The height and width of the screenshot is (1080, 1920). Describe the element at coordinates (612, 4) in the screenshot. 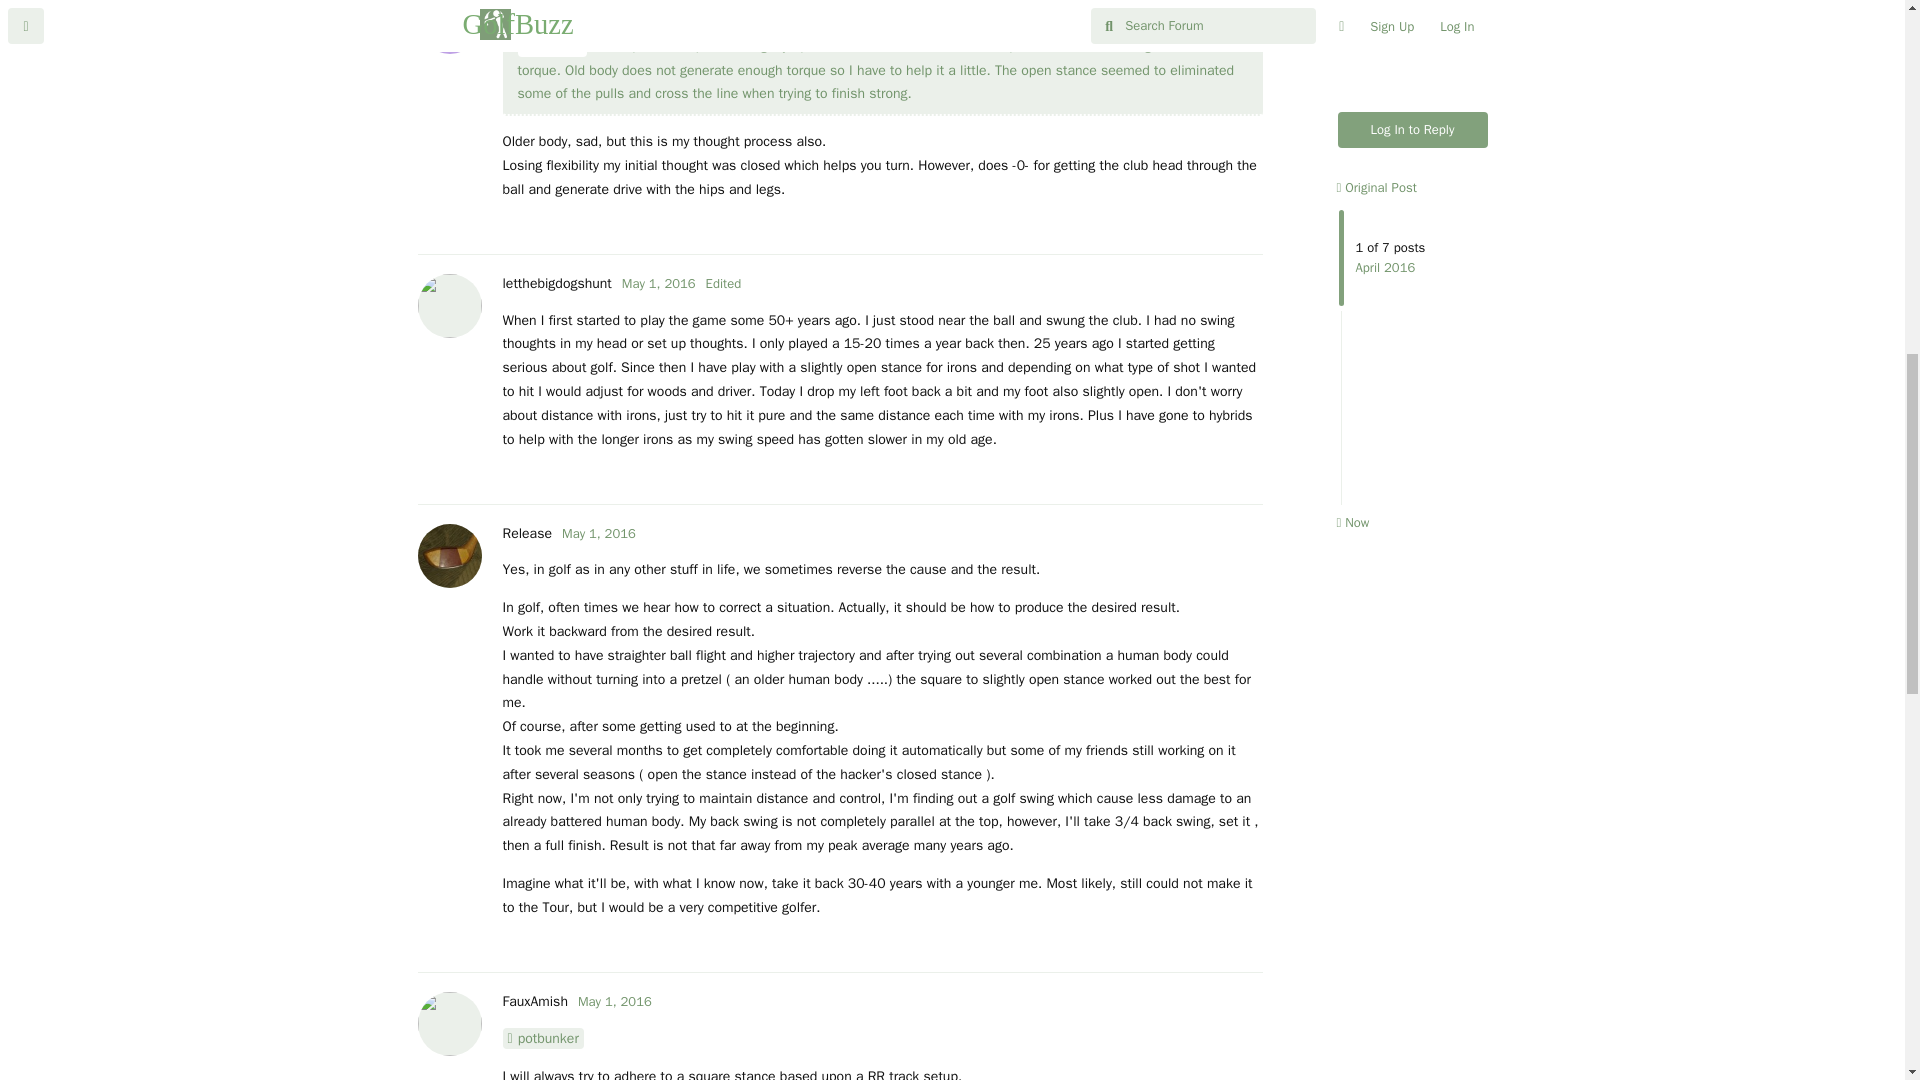

I see `Saturday, April 30, 2016 11:53 PM` at that location.